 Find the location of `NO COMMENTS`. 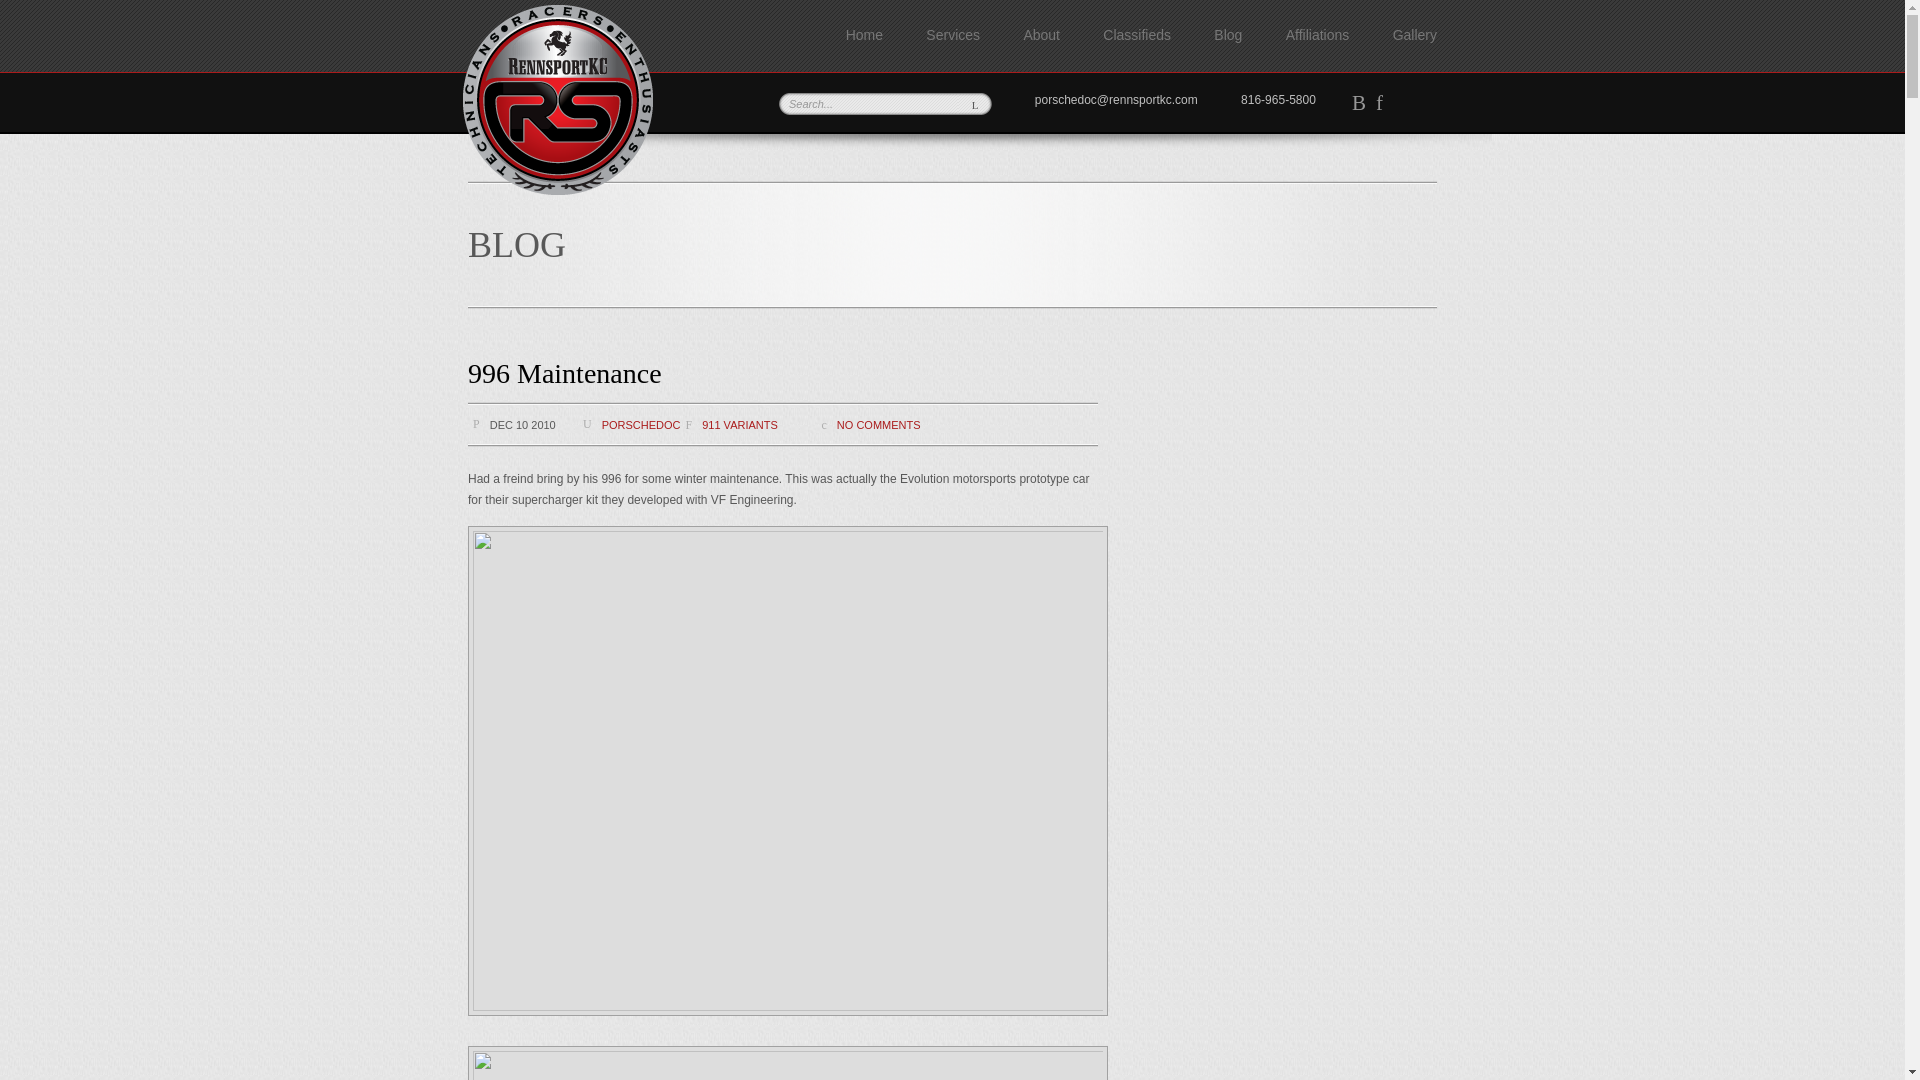

NO COMMENTS is located at coordinates (879, 424).